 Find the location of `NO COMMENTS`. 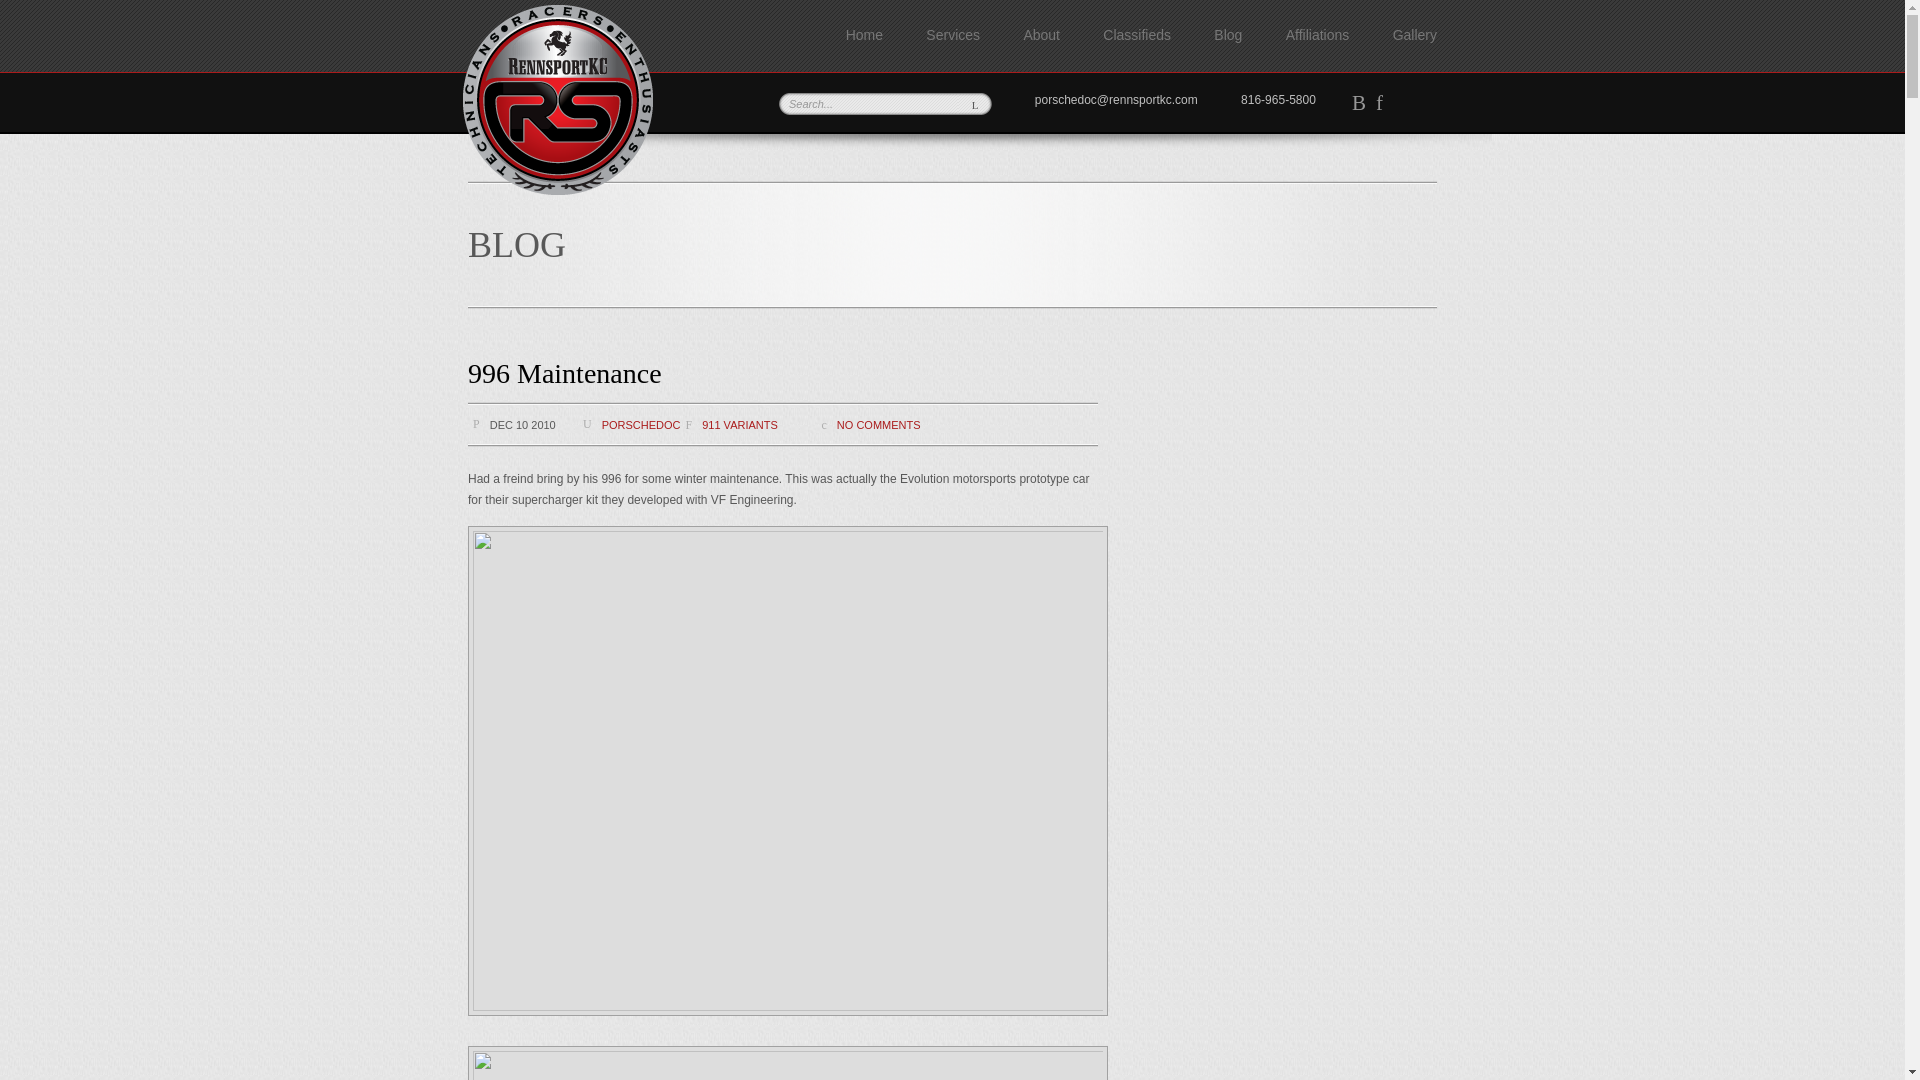

NO COMMENTS is located at coordinates (879, 424).